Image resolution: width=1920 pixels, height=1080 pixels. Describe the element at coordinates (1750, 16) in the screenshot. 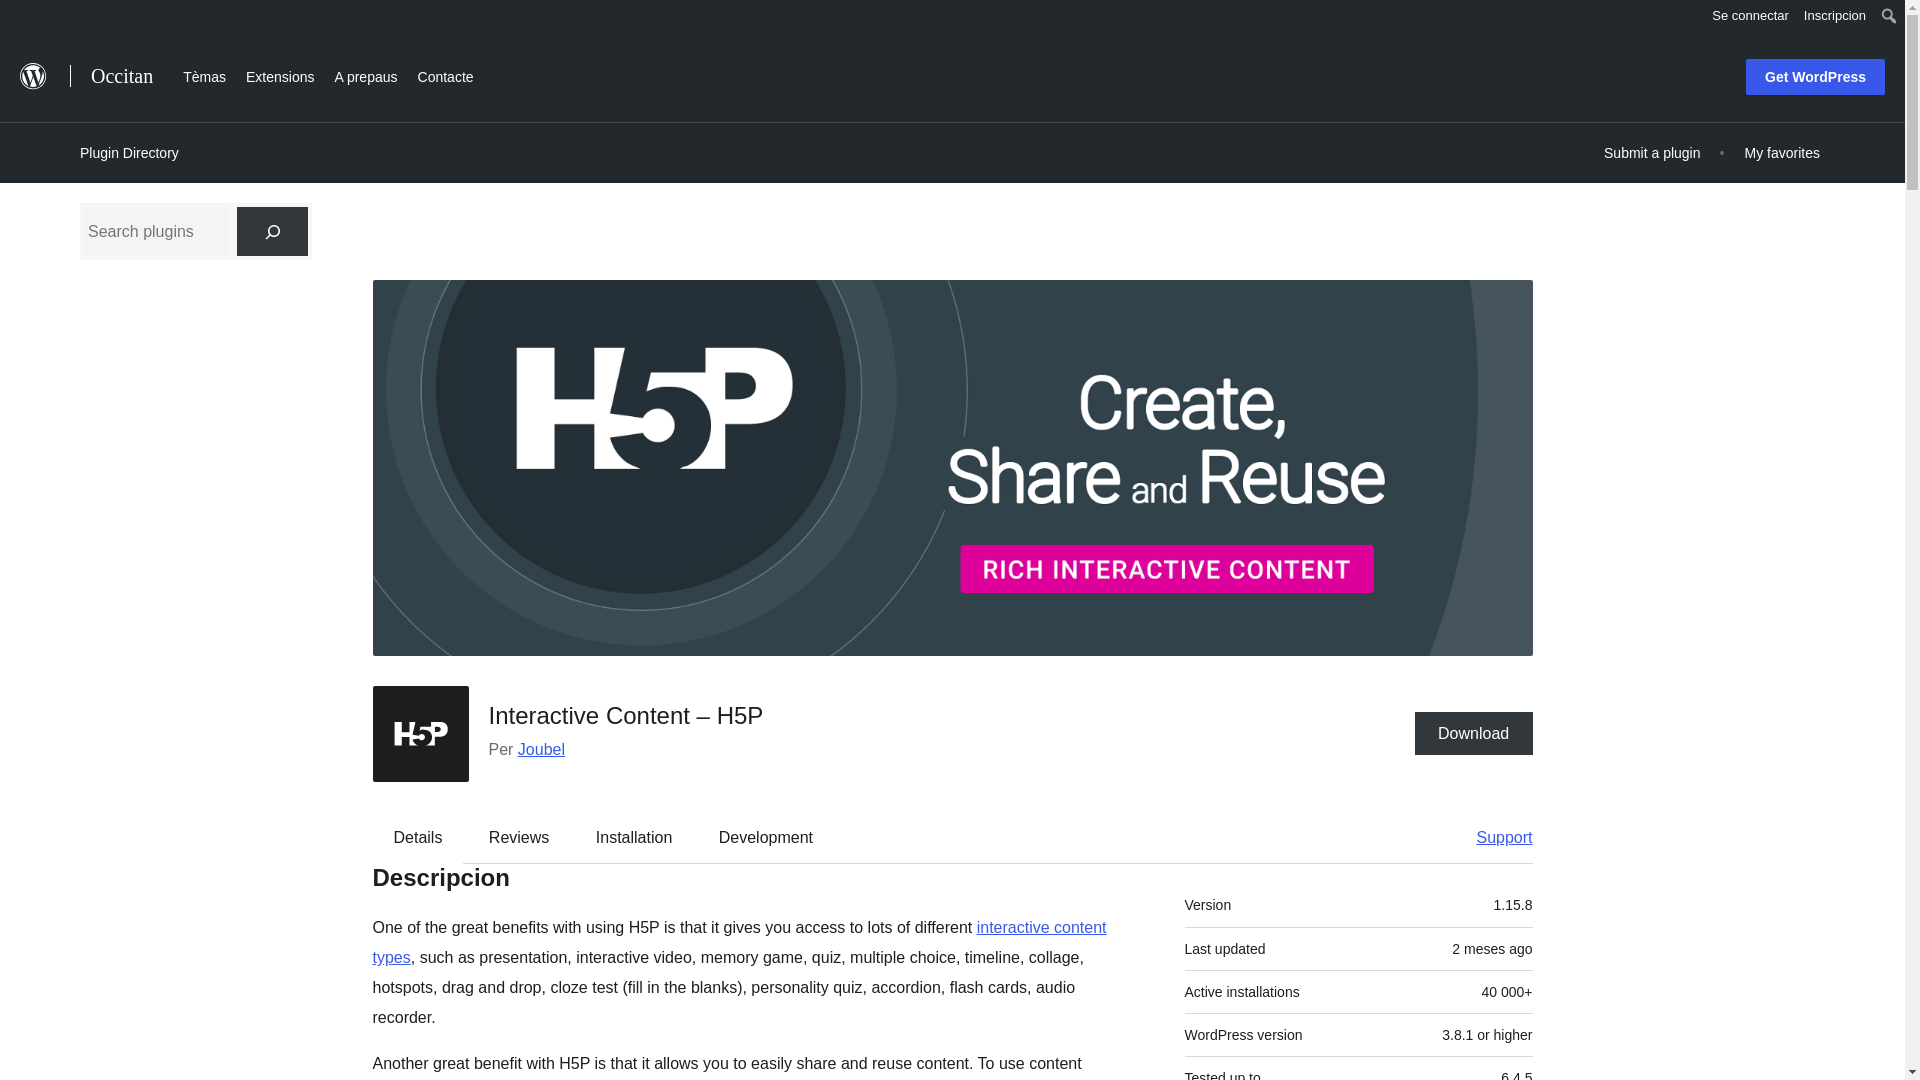

I see `Se connectar` at that location.